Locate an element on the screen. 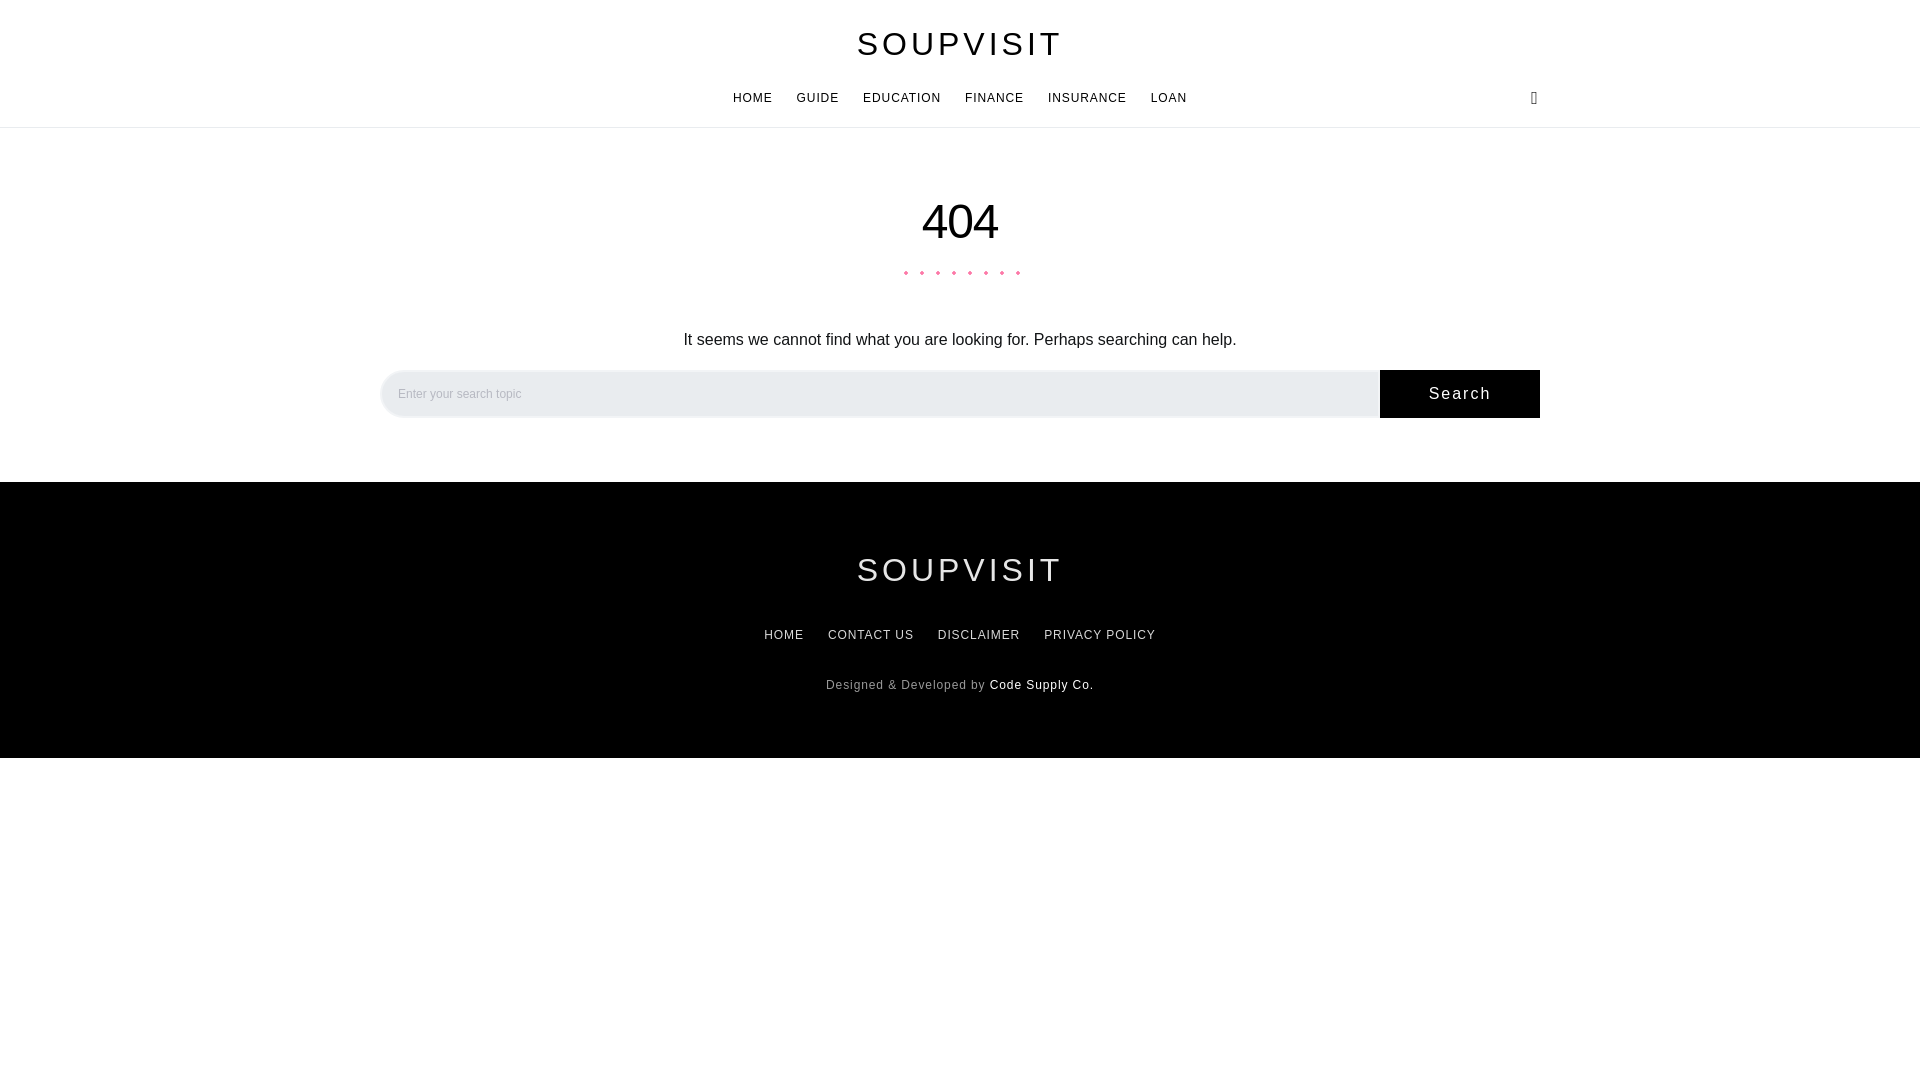  Code Supply Co. is located at coordinates (1042, 685).